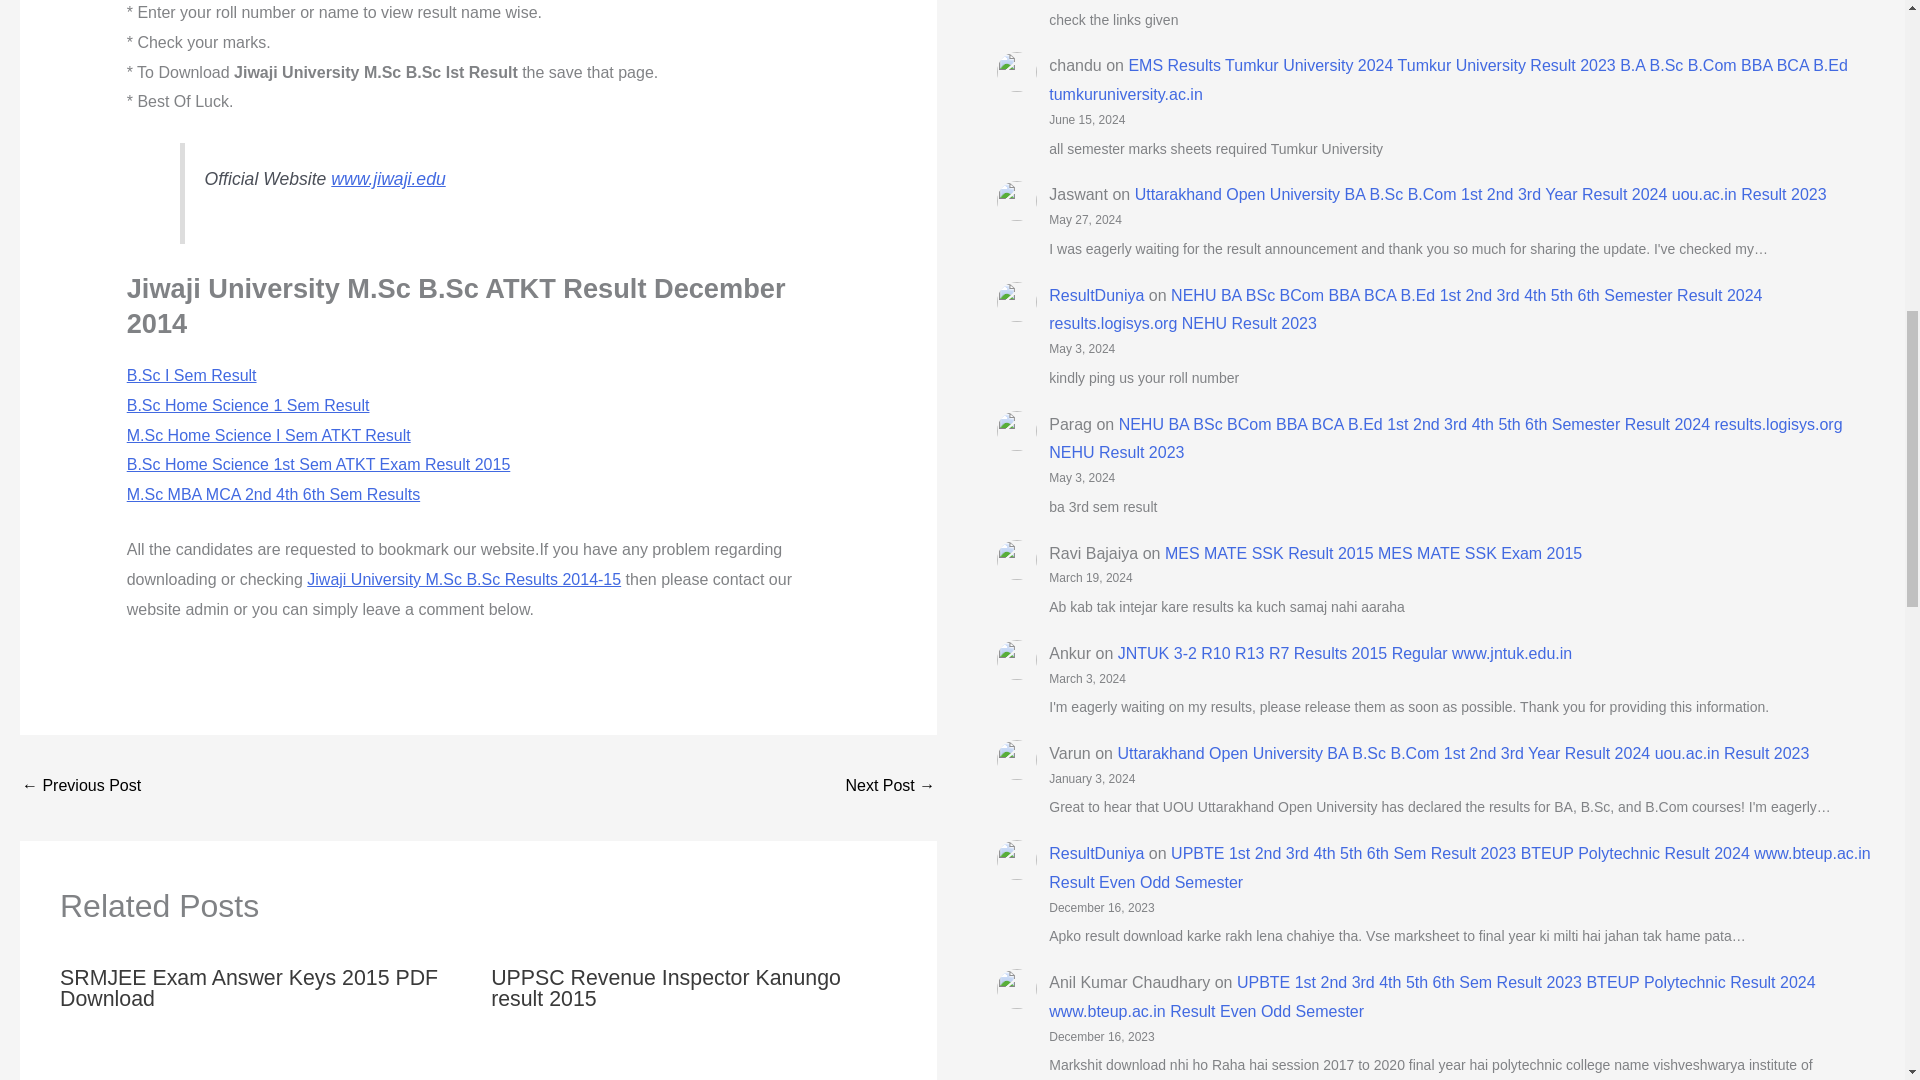 This screenshot has height=1080, width=1920. What do you see at coordinates (248, 405) in the screenshot?
I see `B.Sc Home Science 1 Sem Result` at bounding box center [248, 405].